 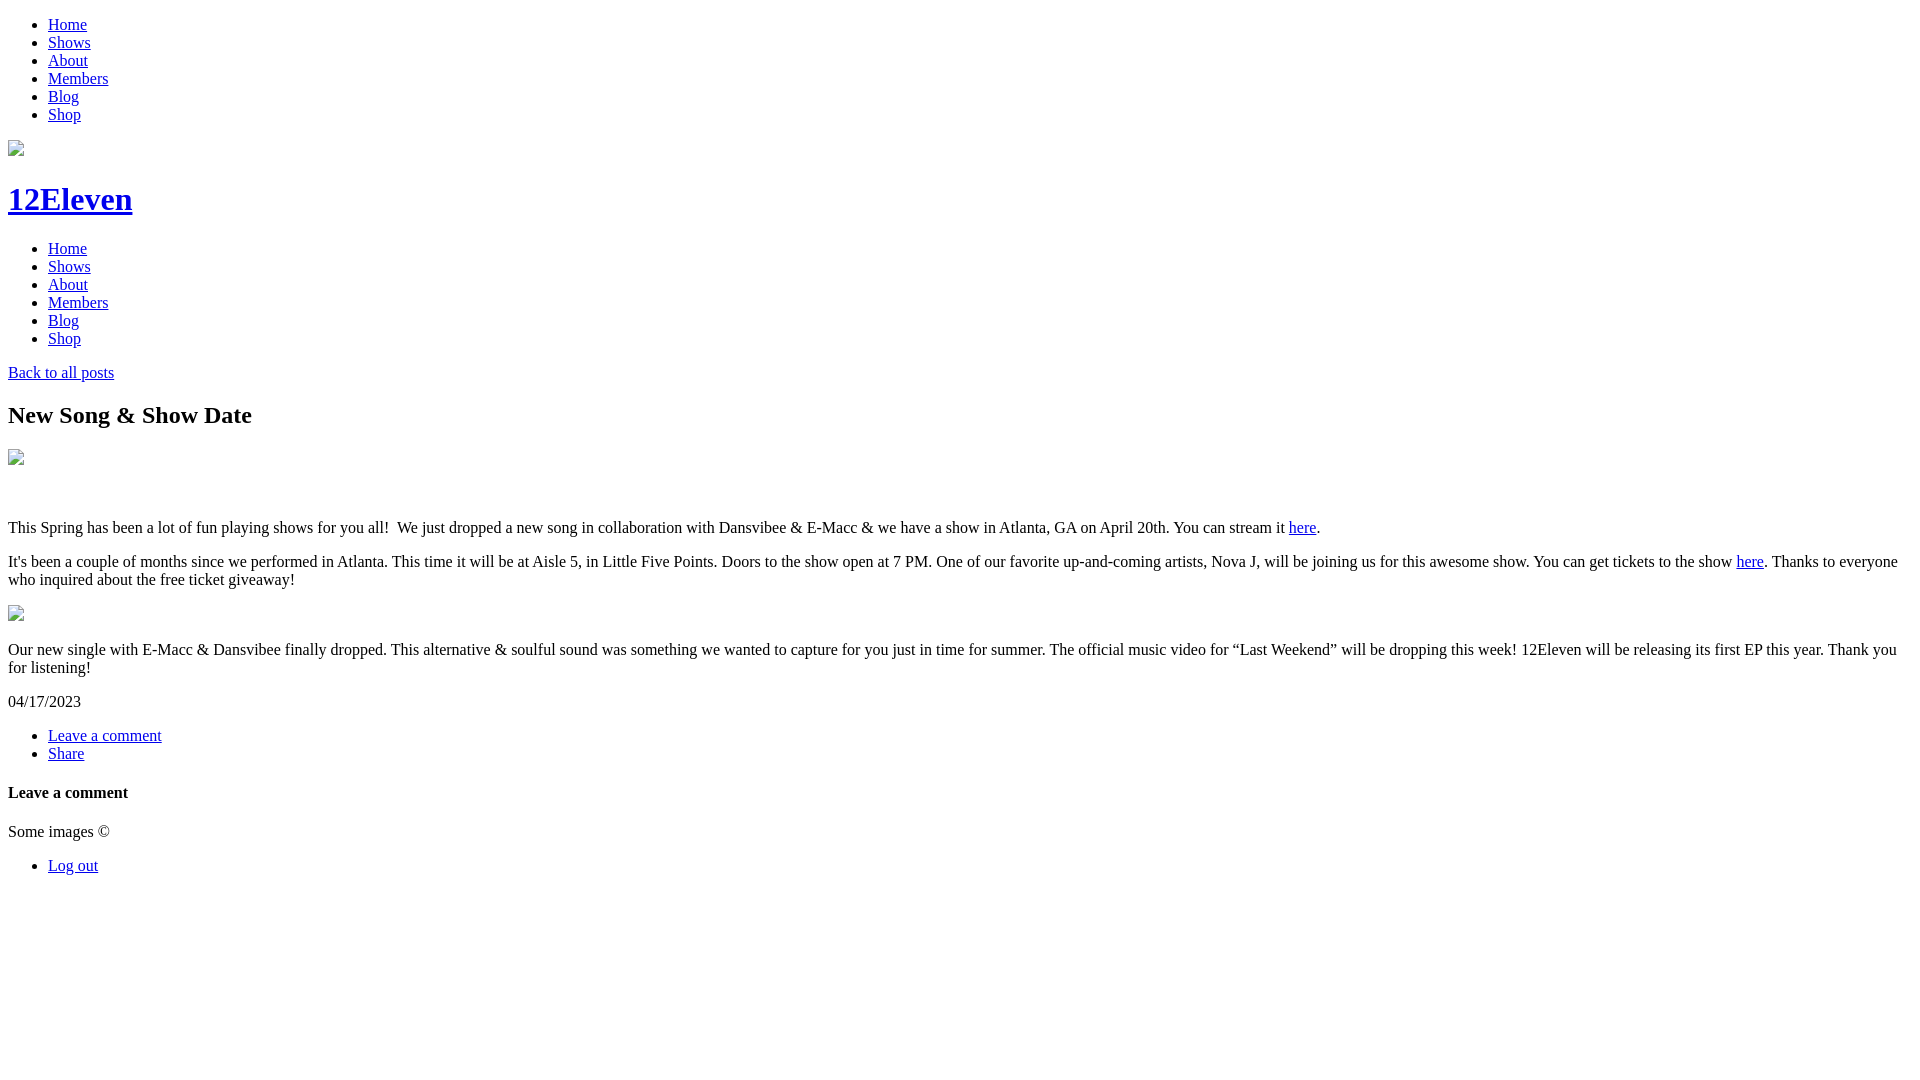 I want to click on Shop, so click(x=64, y=338).